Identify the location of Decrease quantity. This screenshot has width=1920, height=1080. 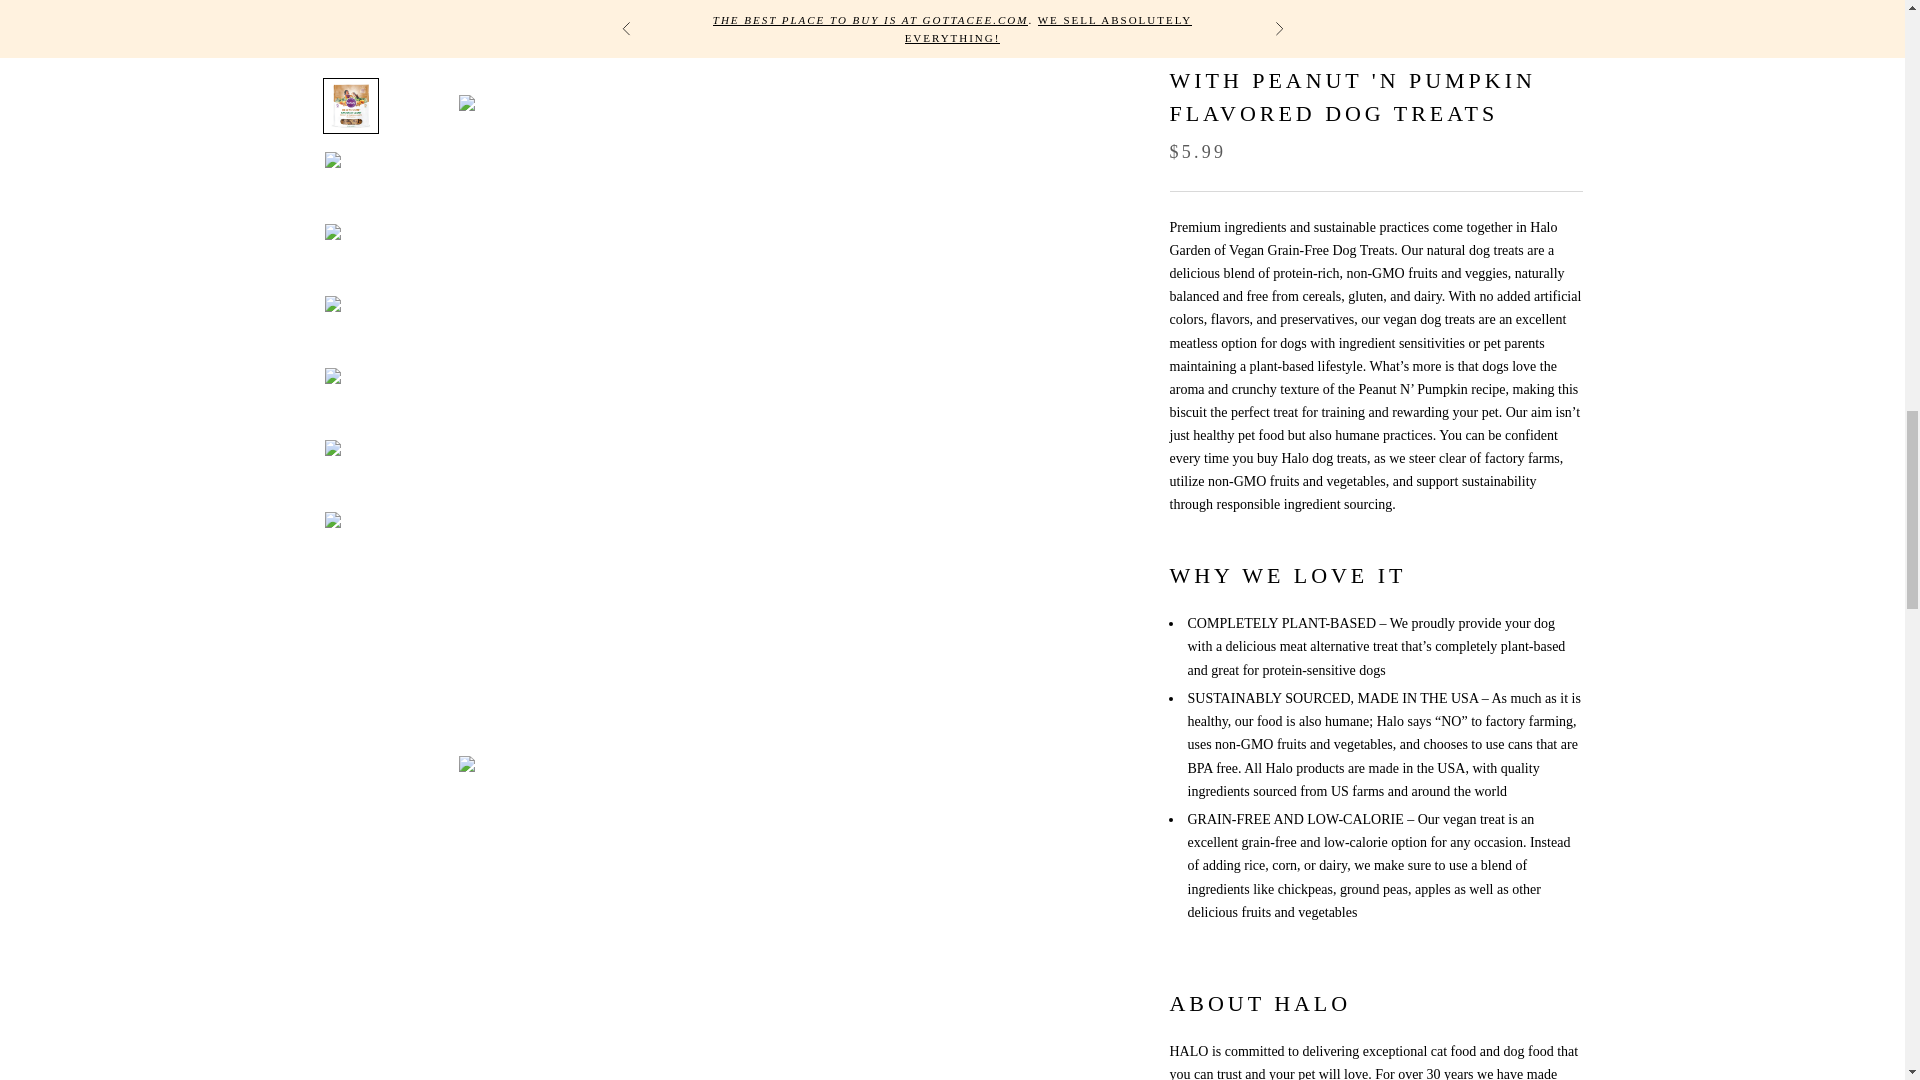
(1275, 2).